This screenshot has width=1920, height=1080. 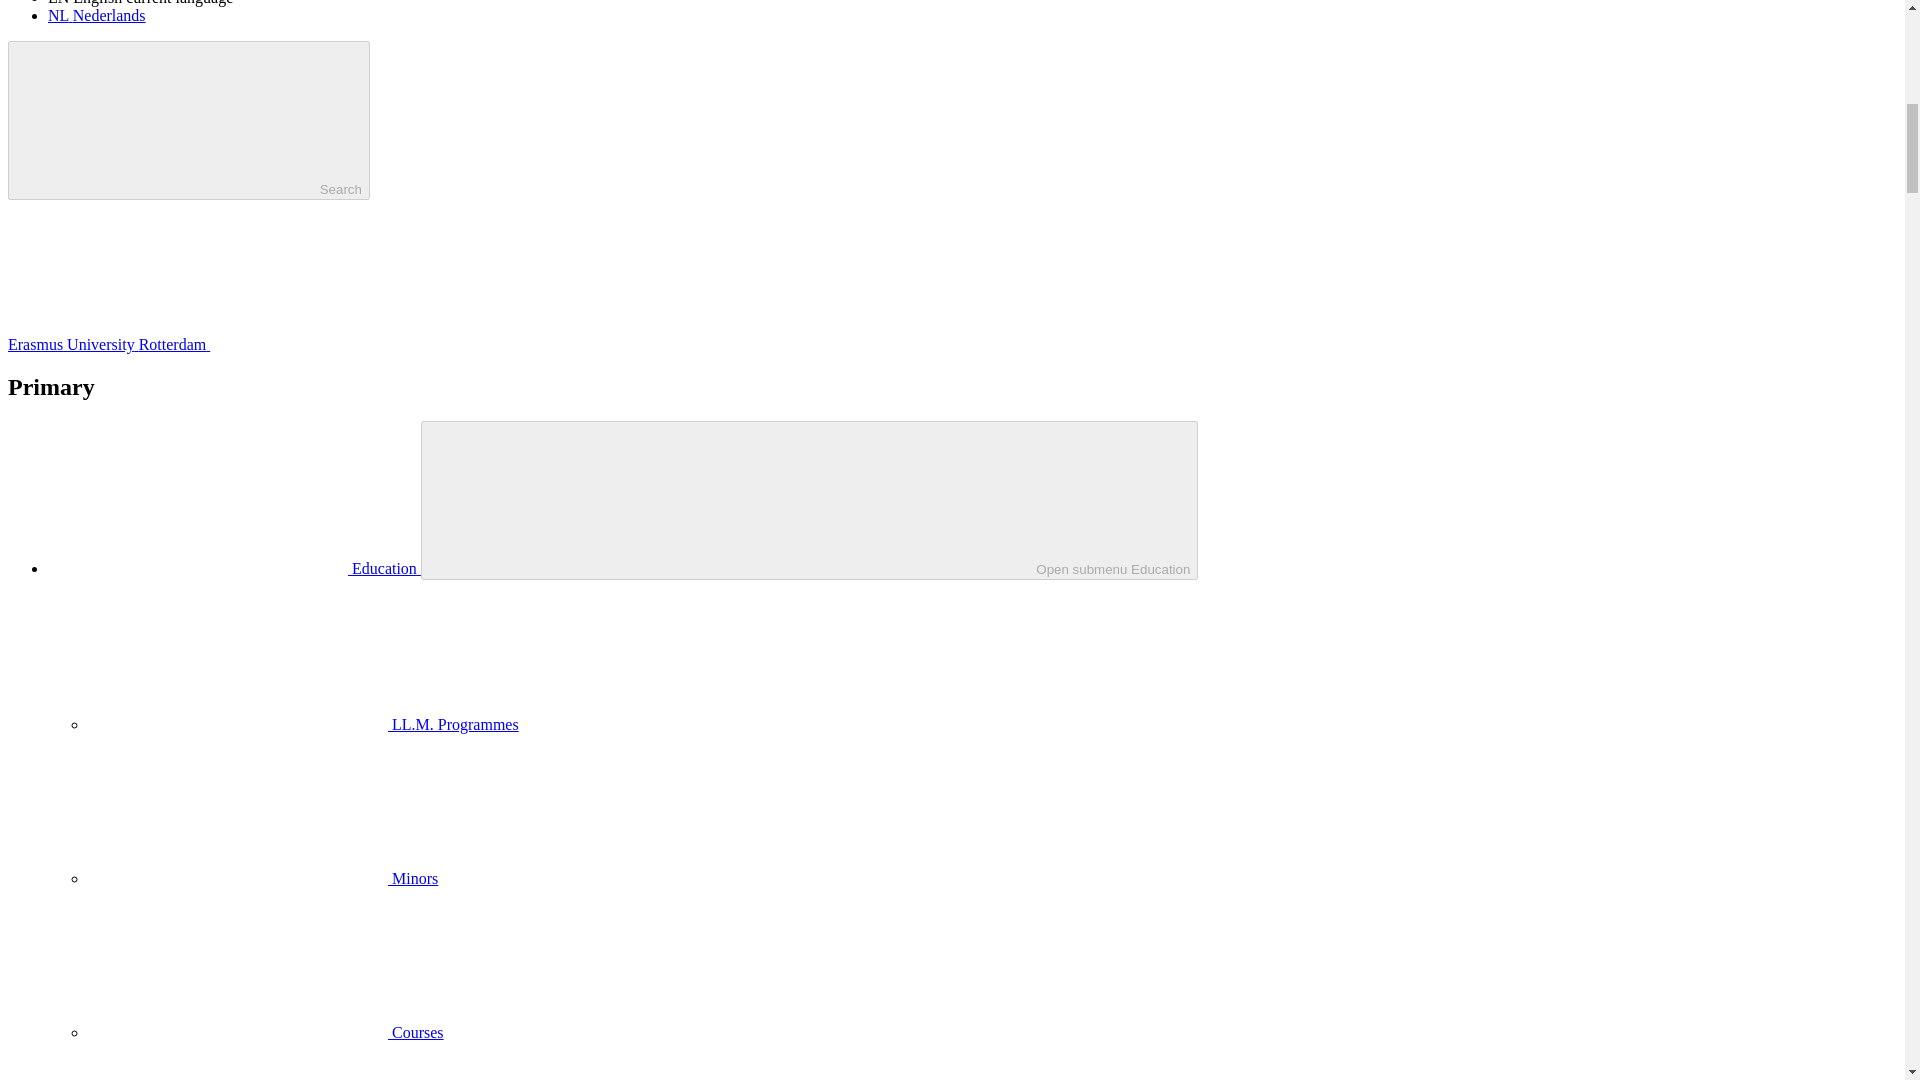 I want to click on Courses, so click(x=266, y=1032).